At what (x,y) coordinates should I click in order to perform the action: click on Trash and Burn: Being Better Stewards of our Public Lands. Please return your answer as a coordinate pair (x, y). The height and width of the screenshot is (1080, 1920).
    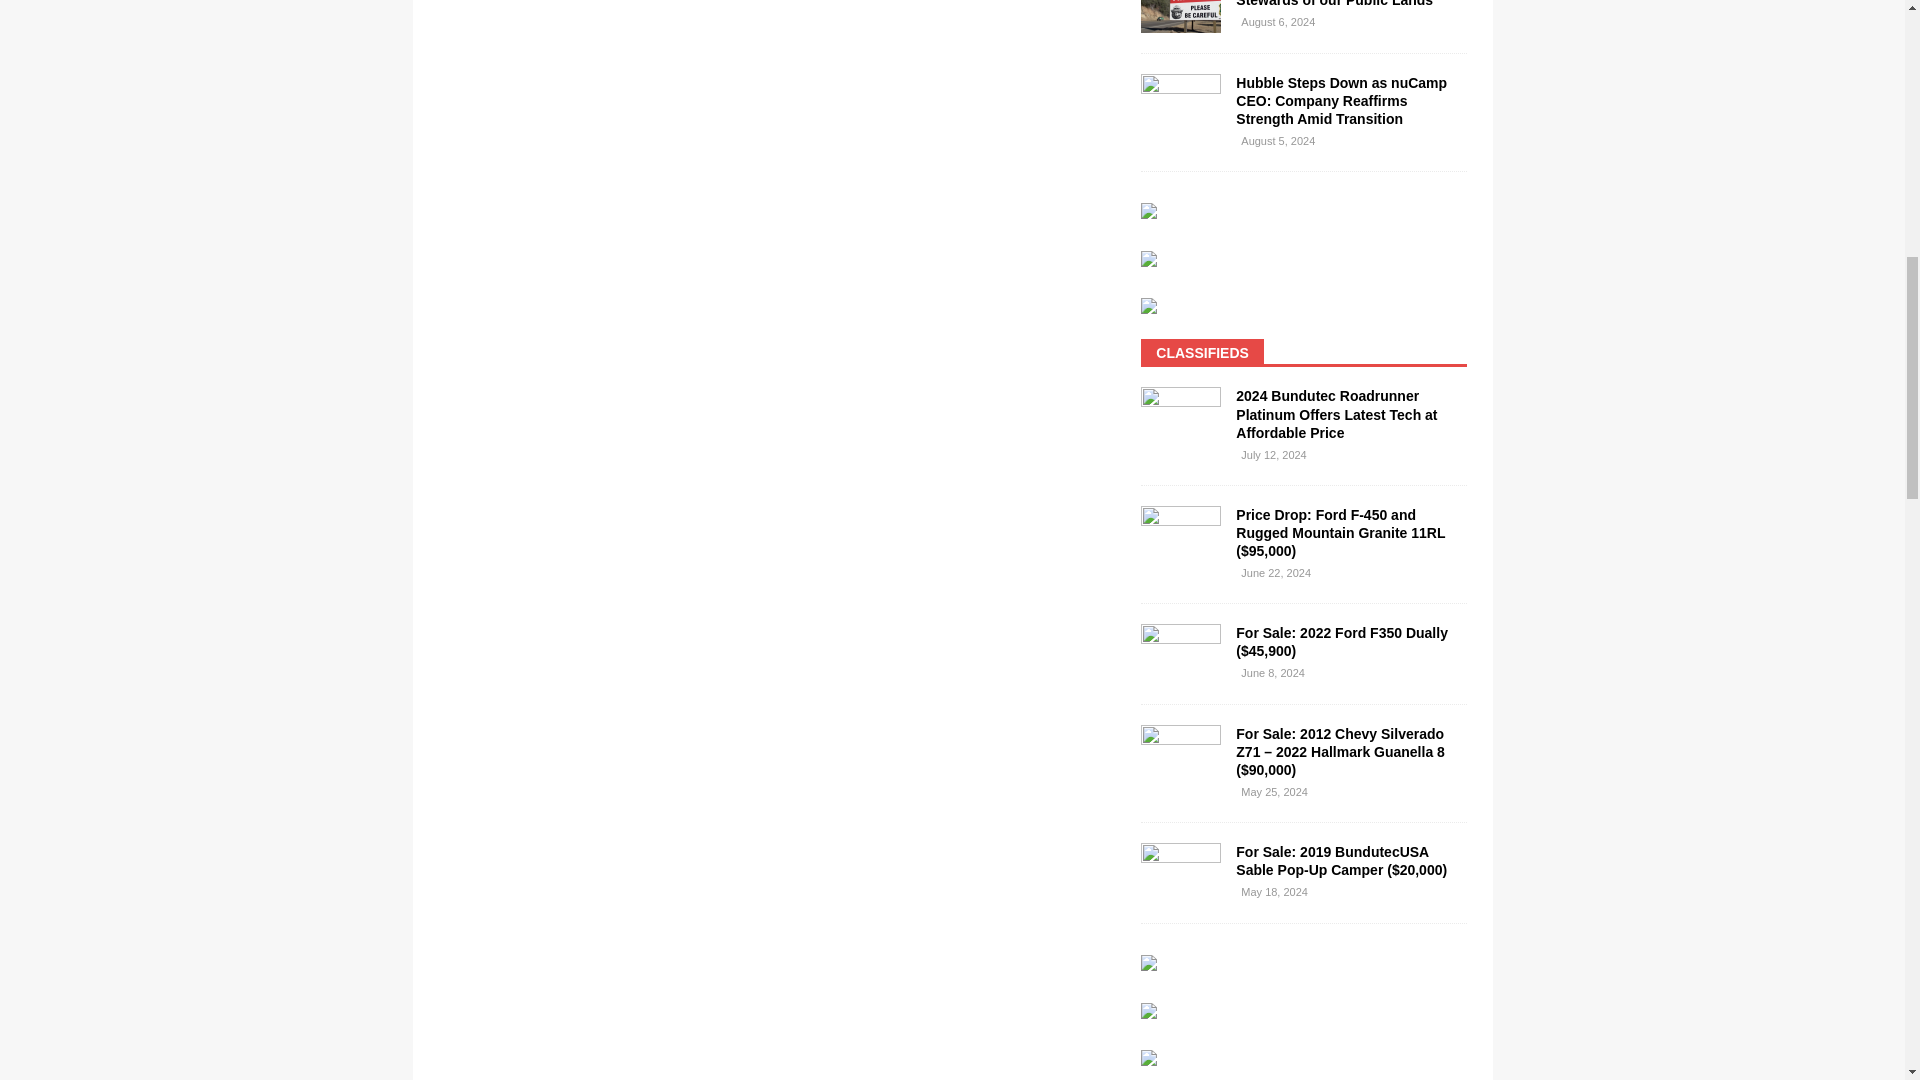
    Looking at the image, I should click on (1334, 4).